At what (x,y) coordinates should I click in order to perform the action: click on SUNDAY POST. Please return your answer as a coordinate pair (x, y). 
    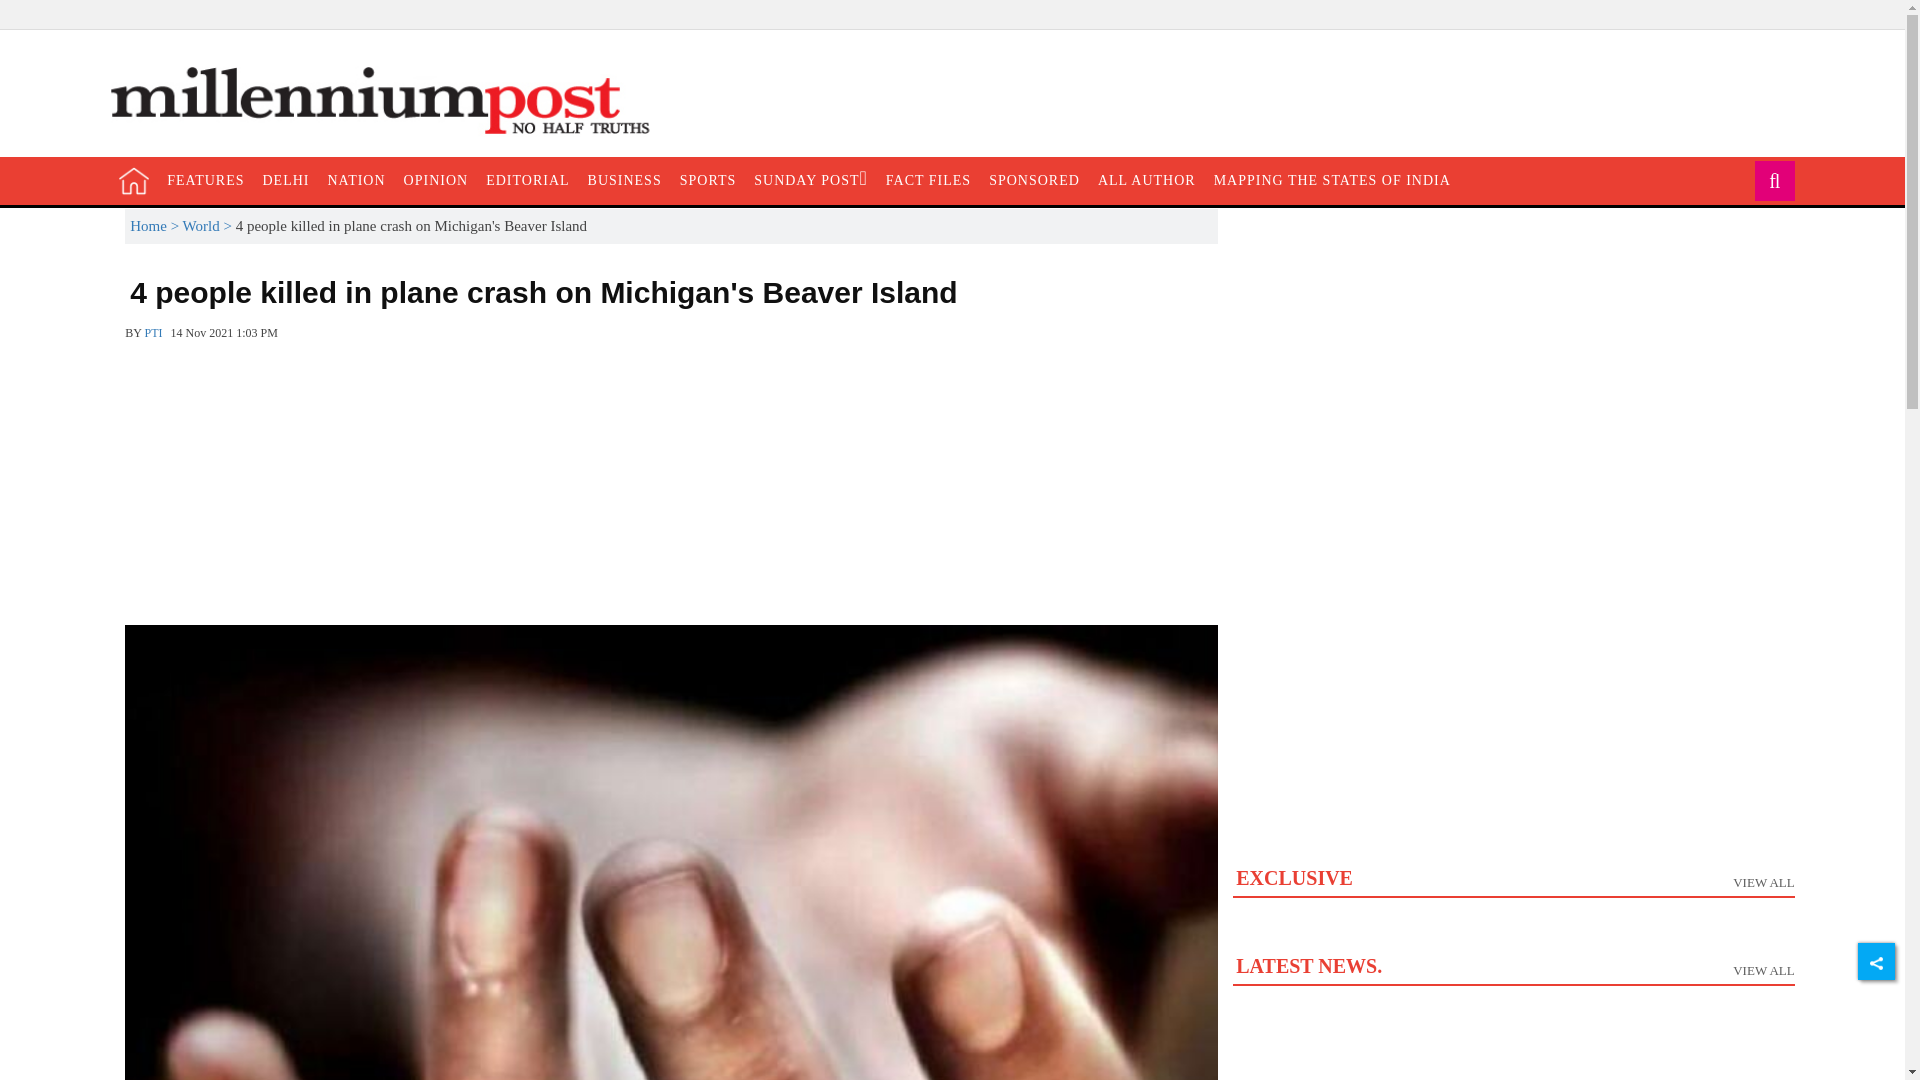
    Looking at the image, I should click on (810, 180).